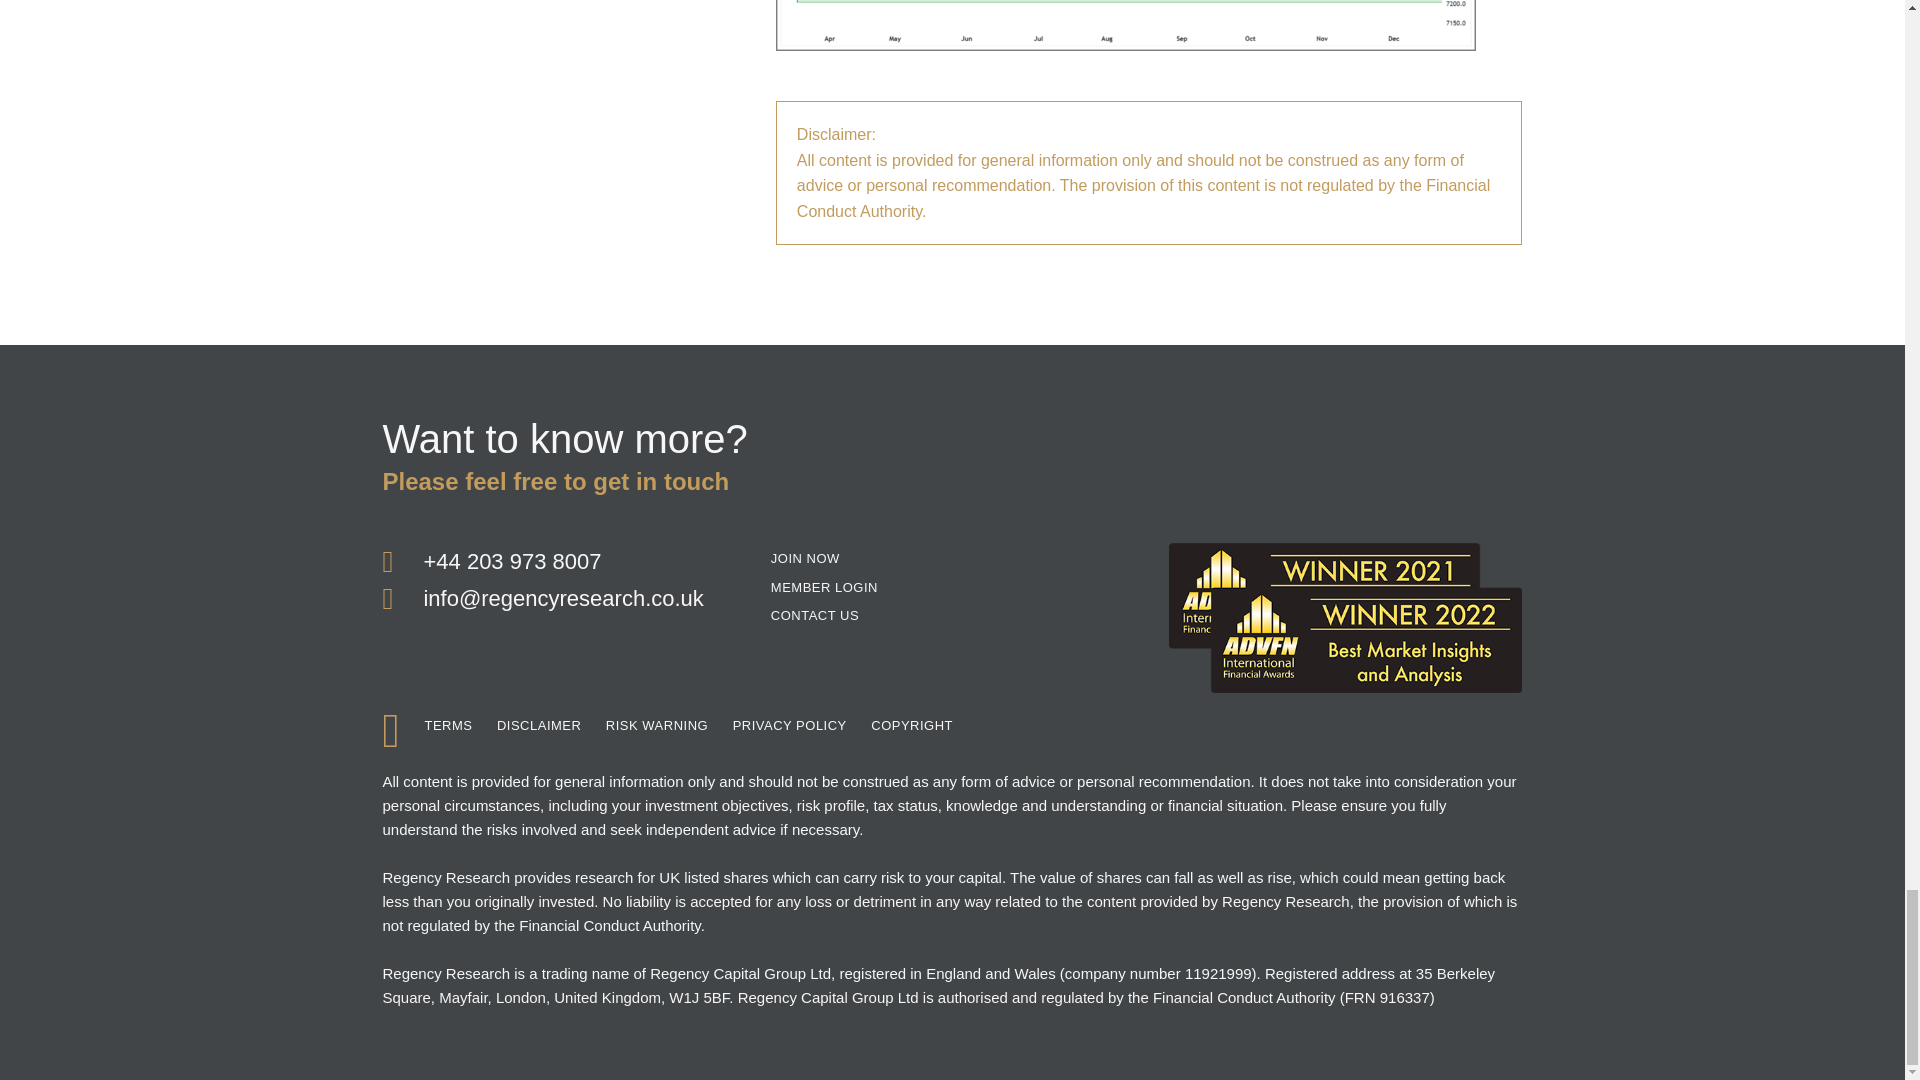 This screenshot has width=1920, height=1080. What do you see at coordinates (539, 726) in the screenshot?
I see `DISCLAIMER` at bounding box center [539, 726].